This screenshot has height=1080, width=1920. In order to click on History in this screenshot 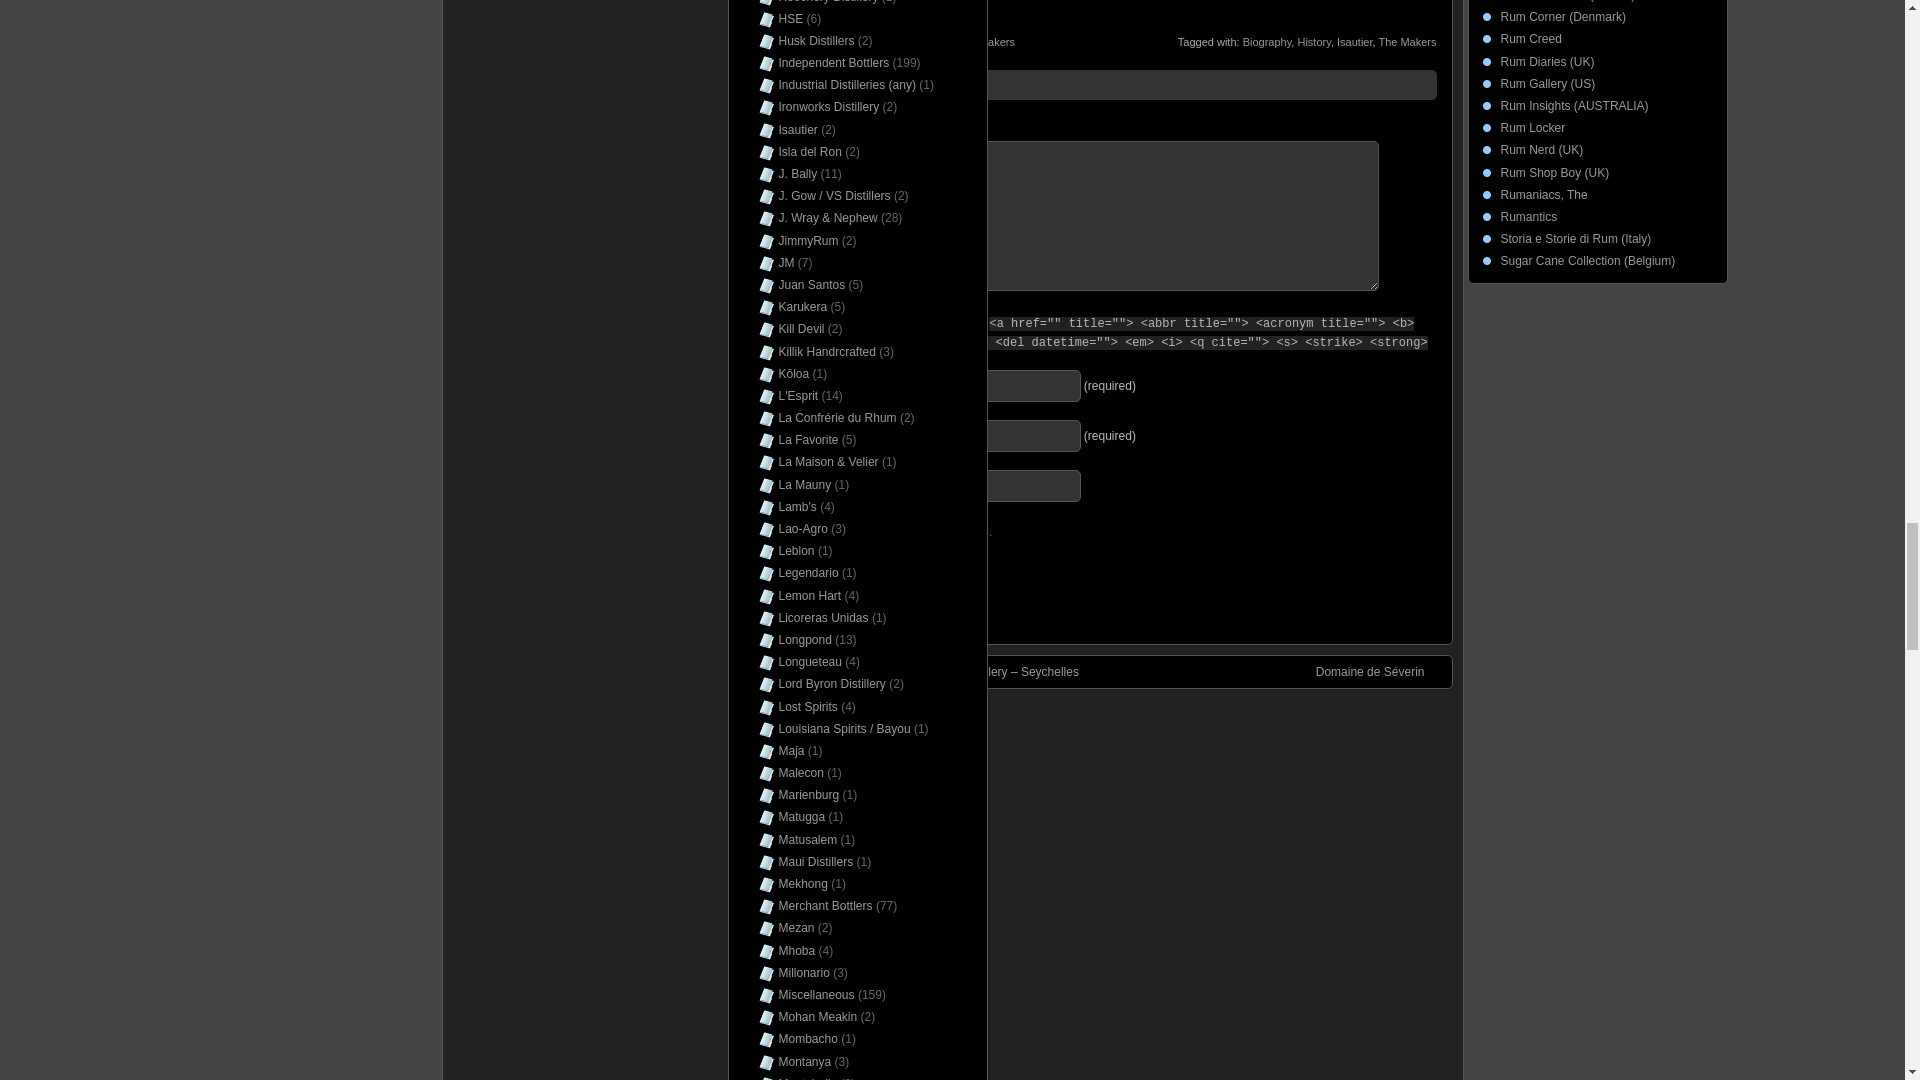, I will do `click(1314, 41)`.